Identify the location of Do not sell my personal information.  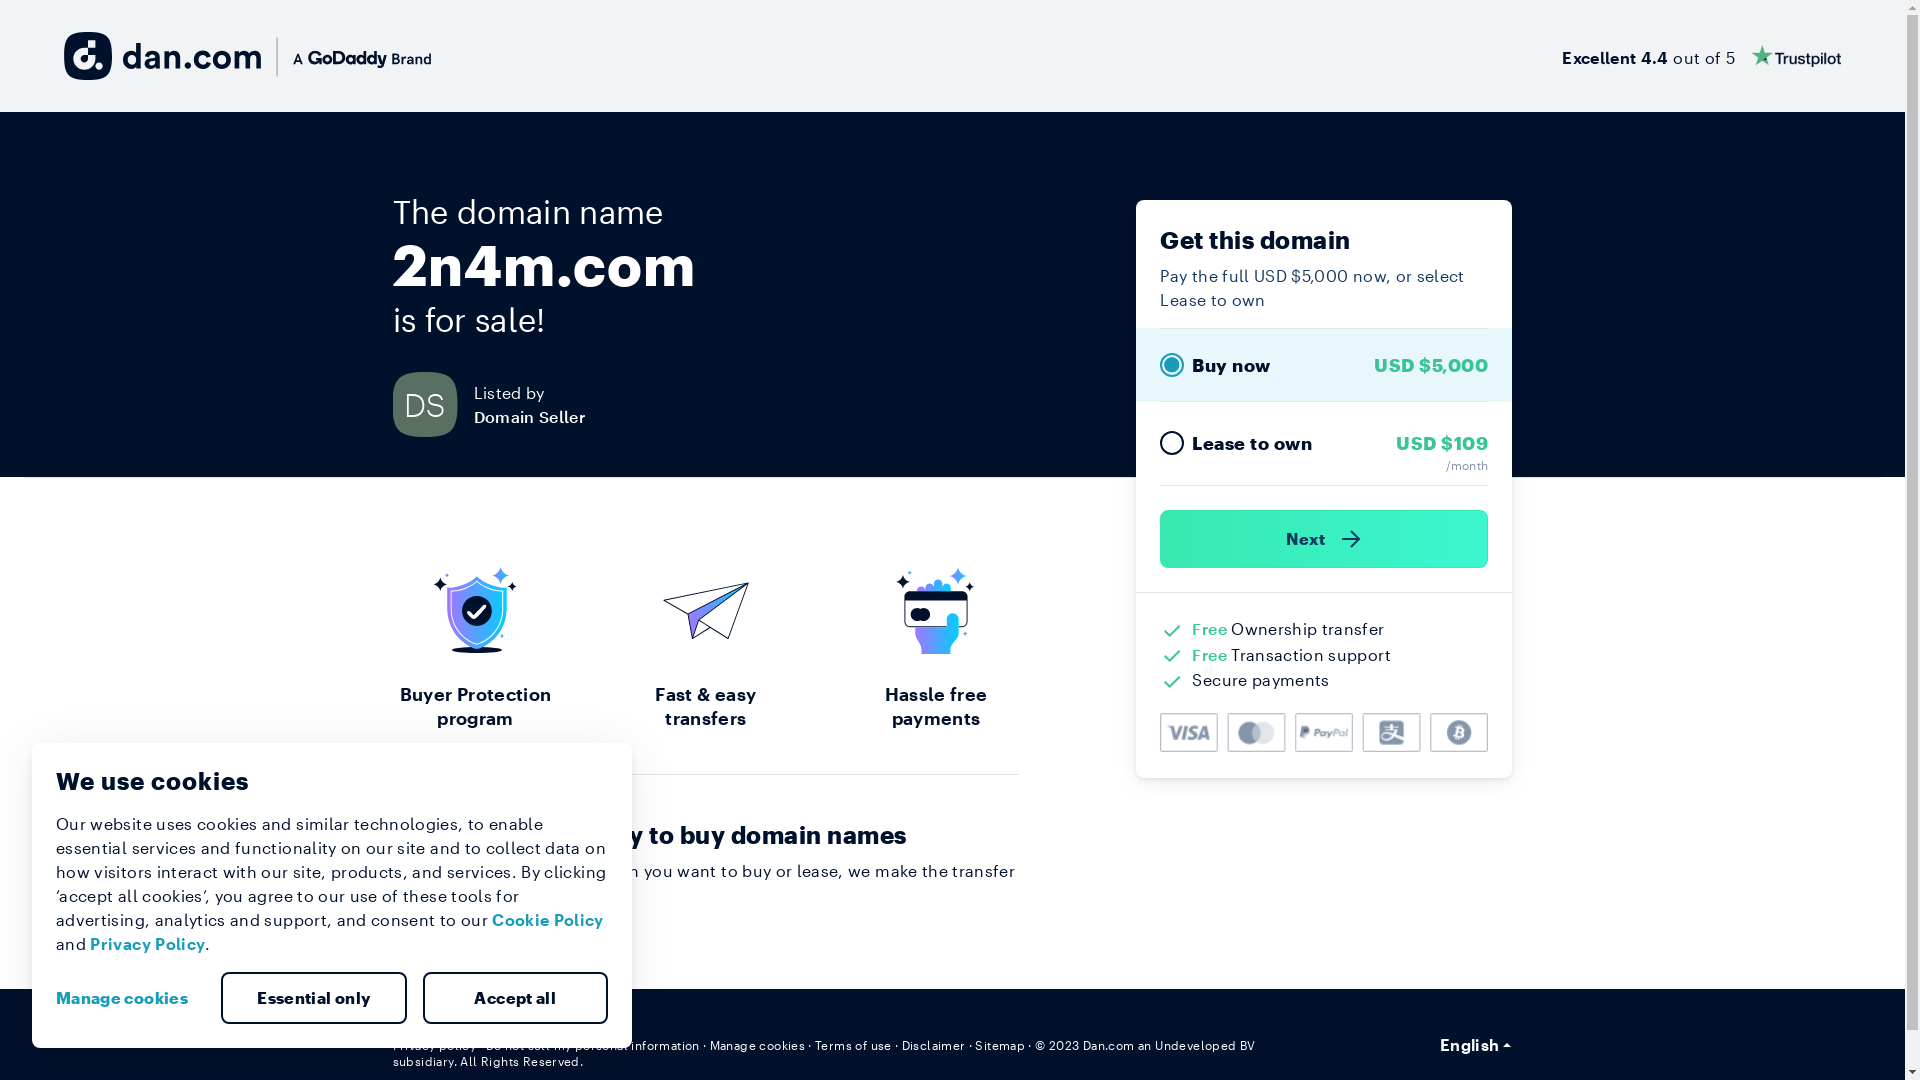
(593, 1045).